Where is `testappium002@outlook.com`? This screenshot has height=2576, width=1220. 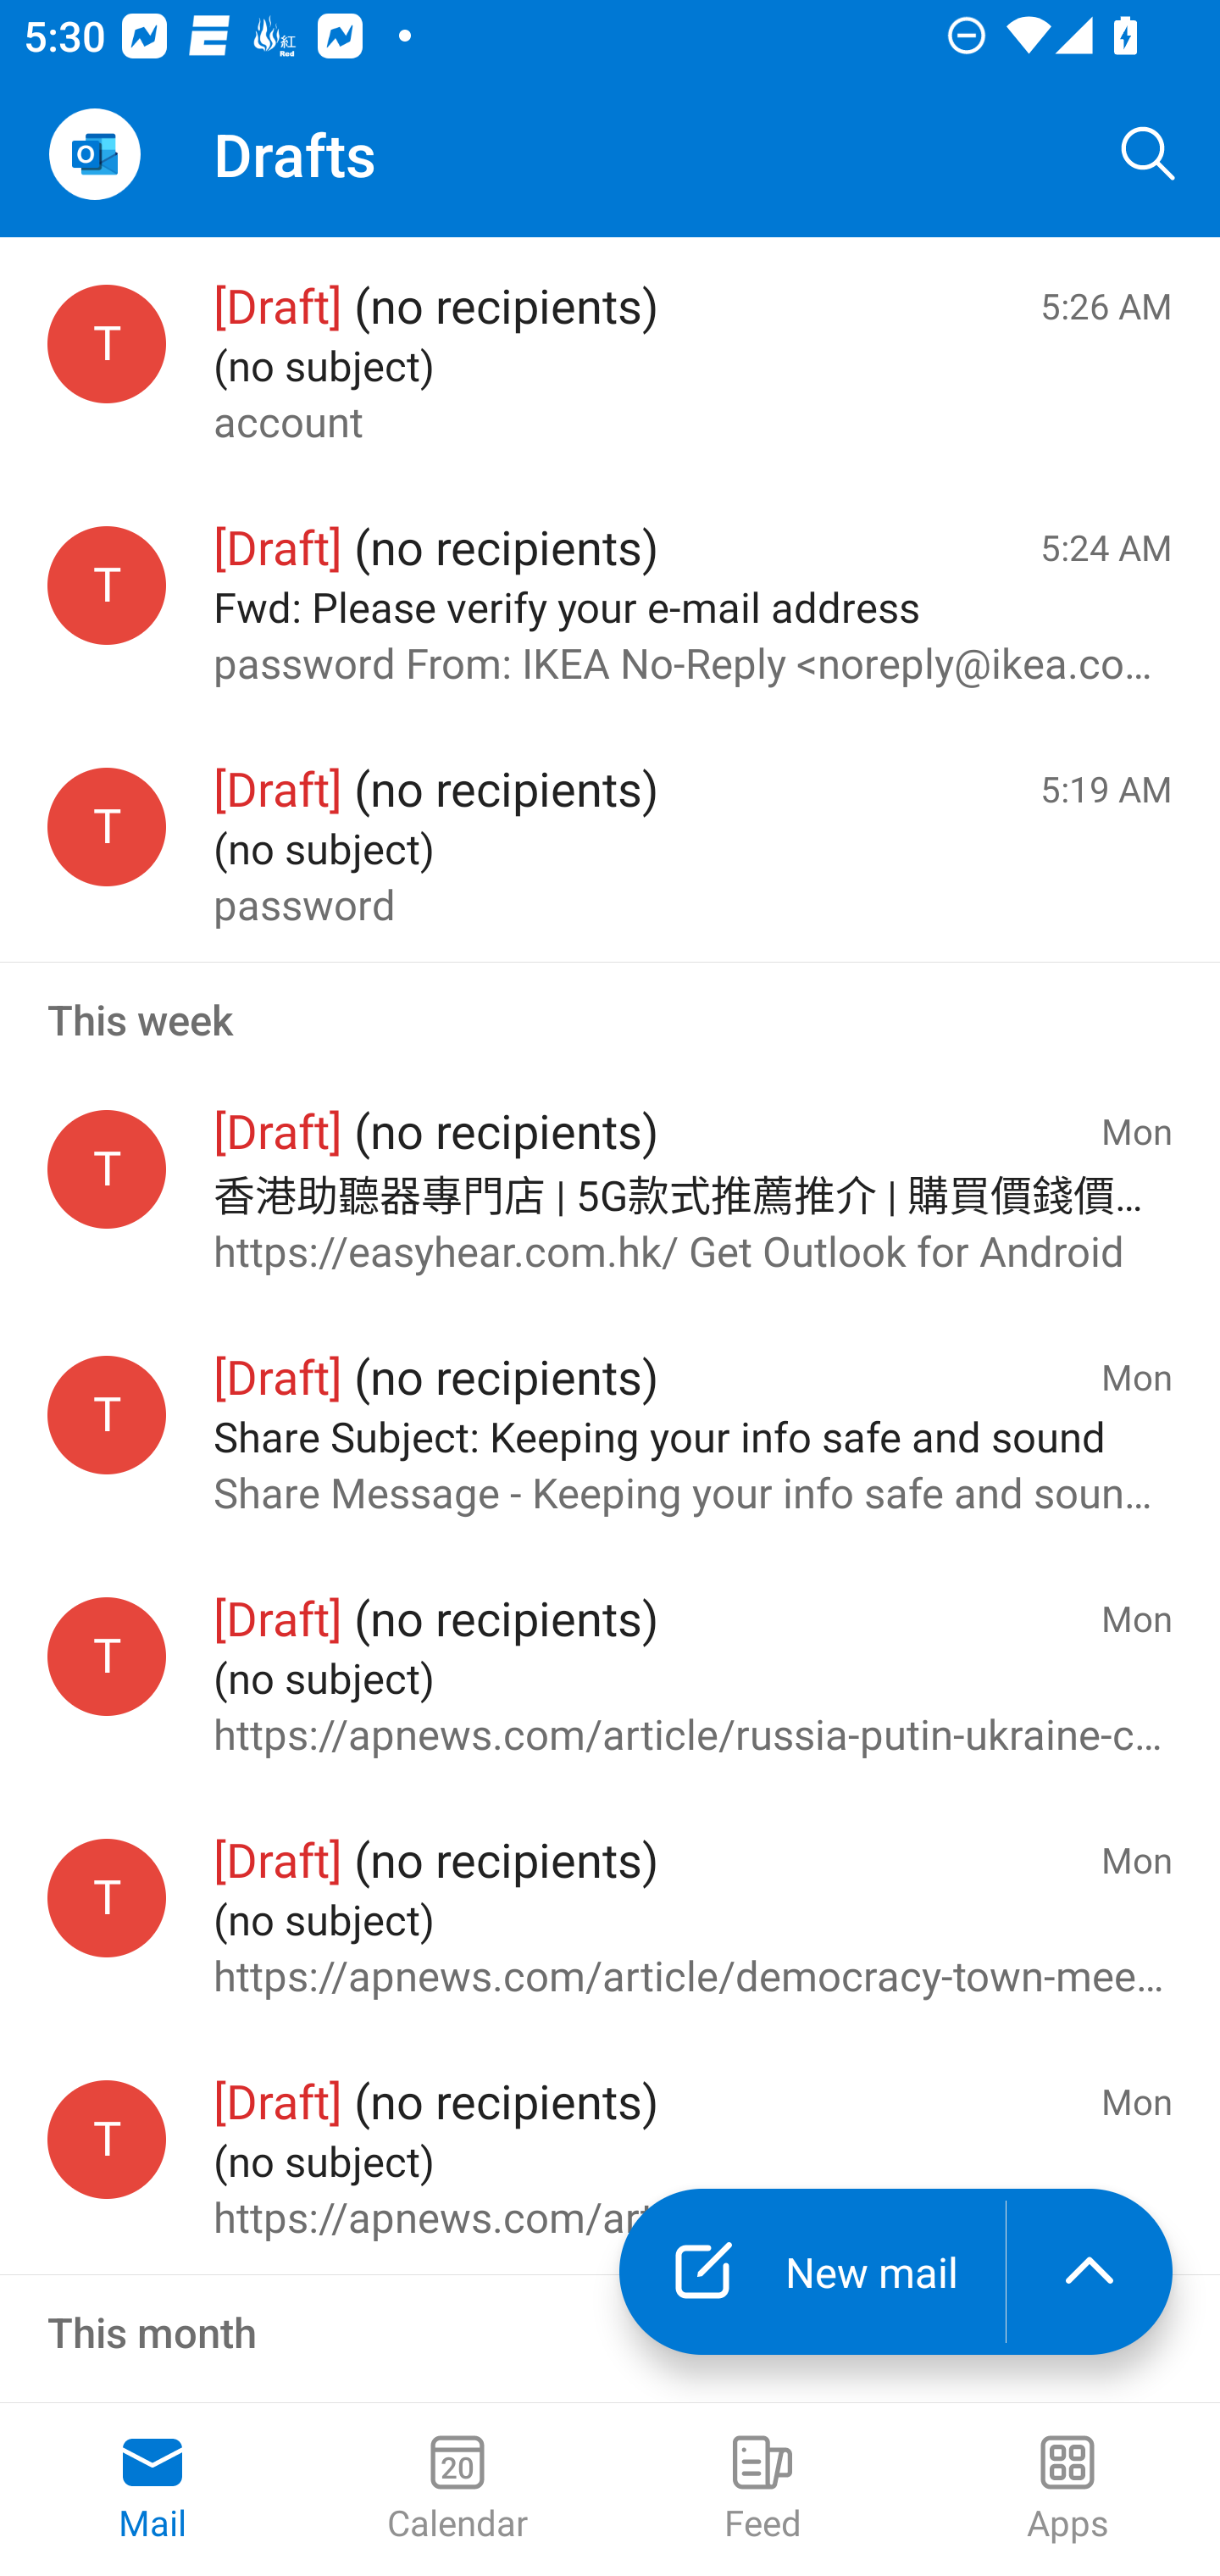
testappium002@outlook.com is located at coordinates (107, 1656).